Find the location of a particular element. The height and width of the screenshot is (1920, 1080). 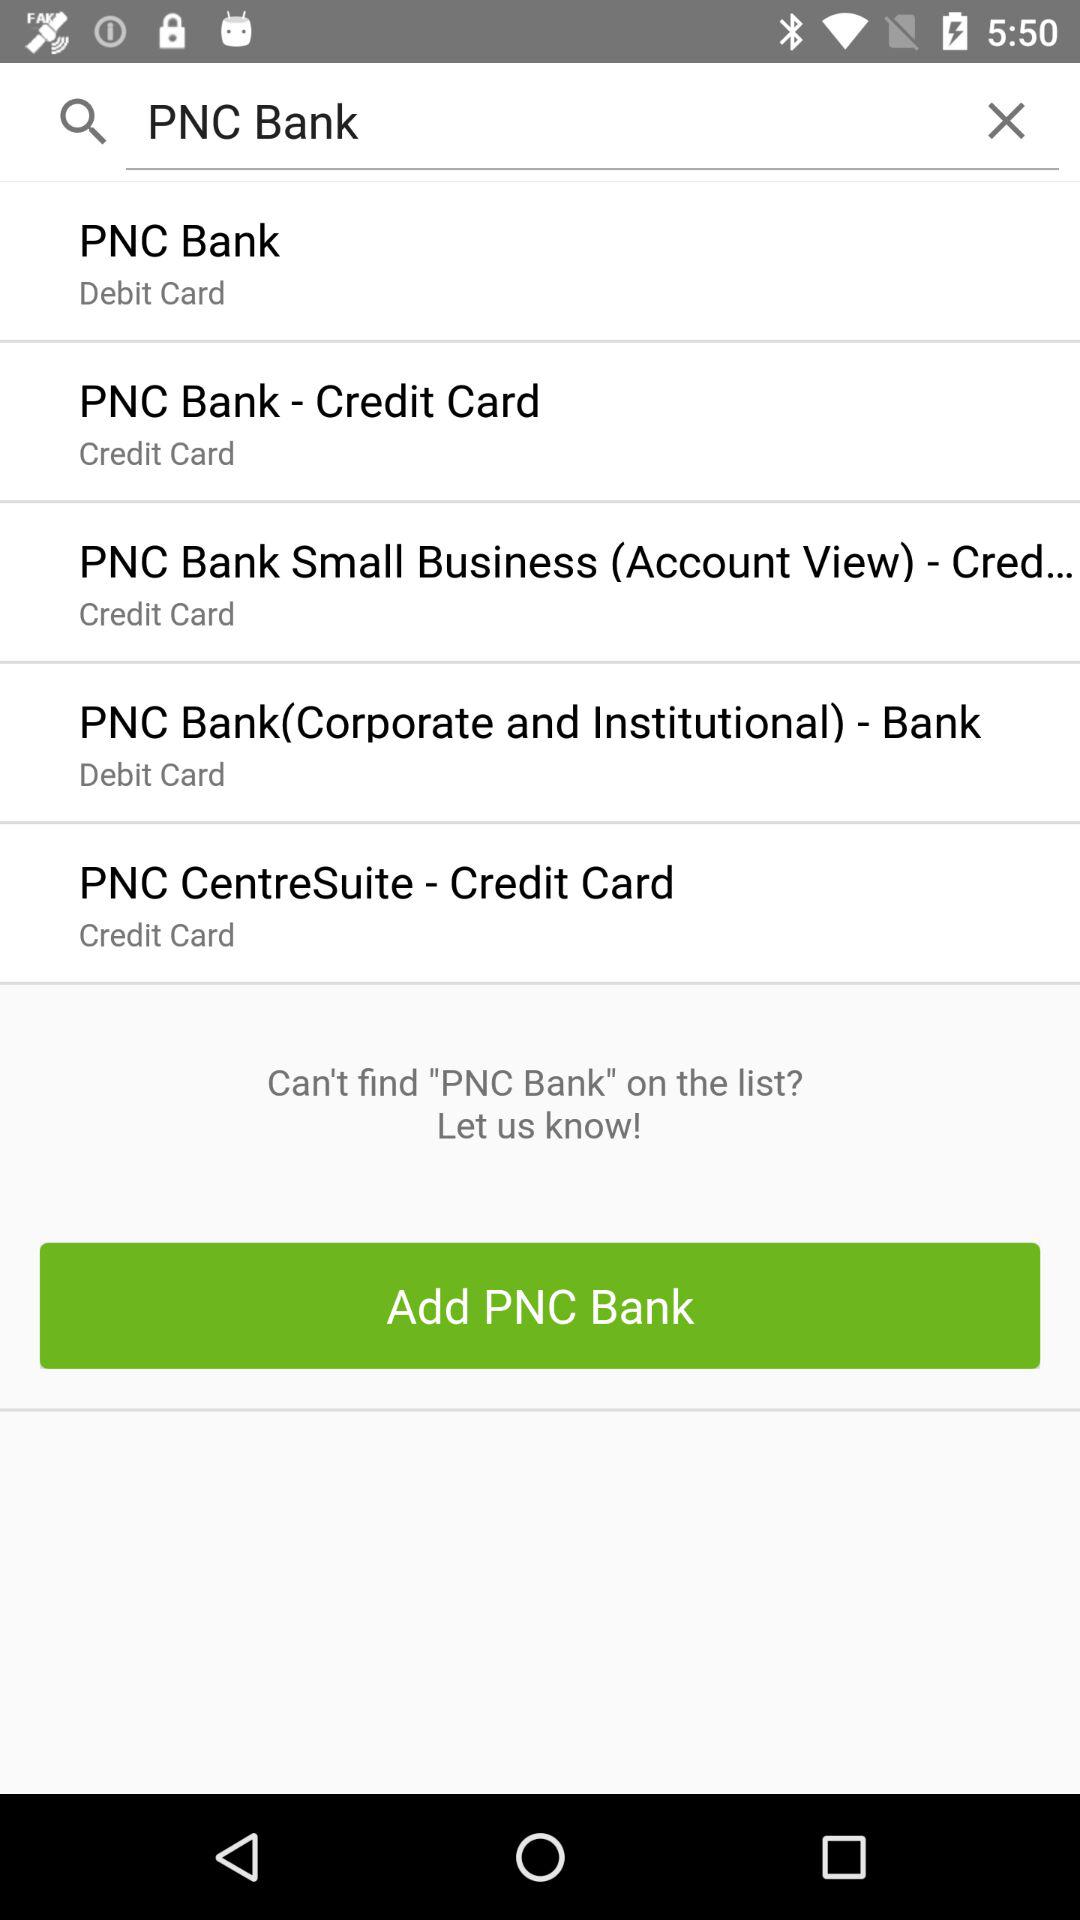

tap button above add pnc bank is located at coordinates (539, 1103).